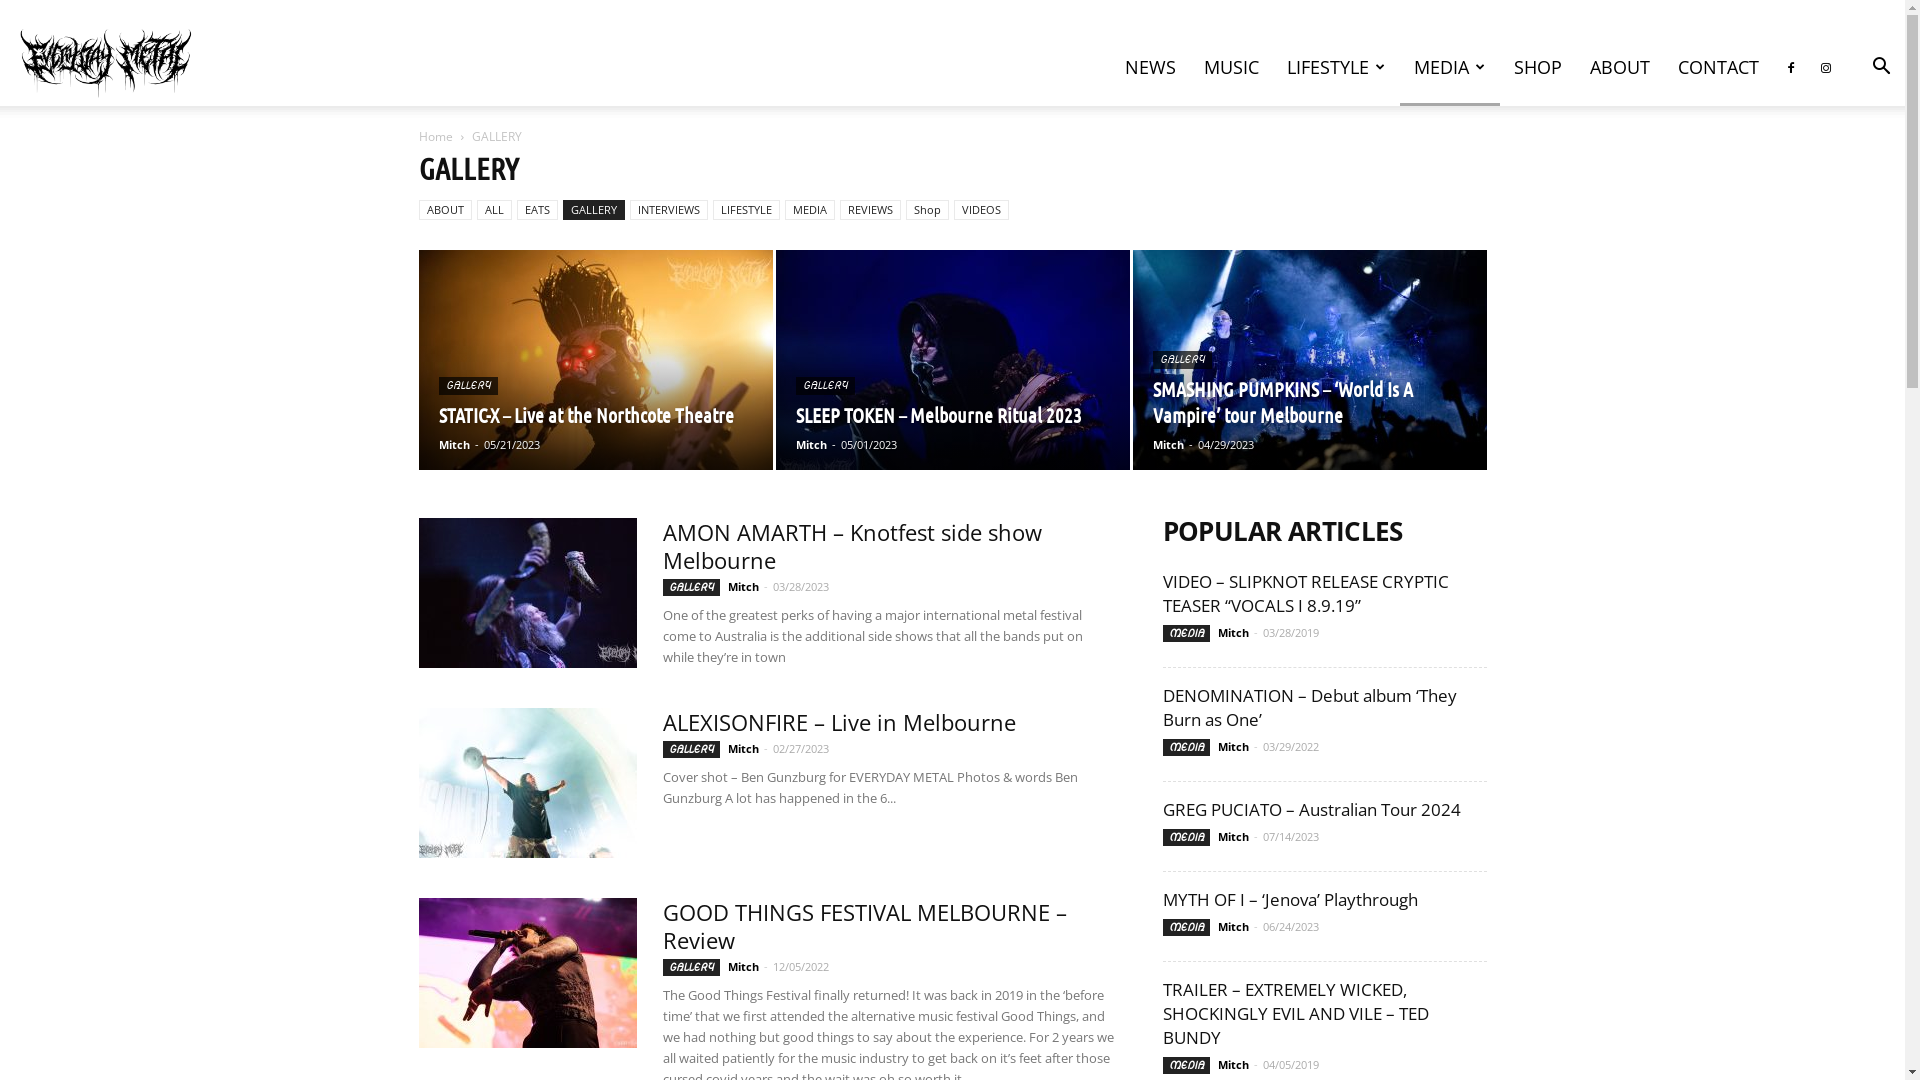 The height and width of the screenshot is (1080, 1920). I want to click on ABOUT, so click(1620, 67).